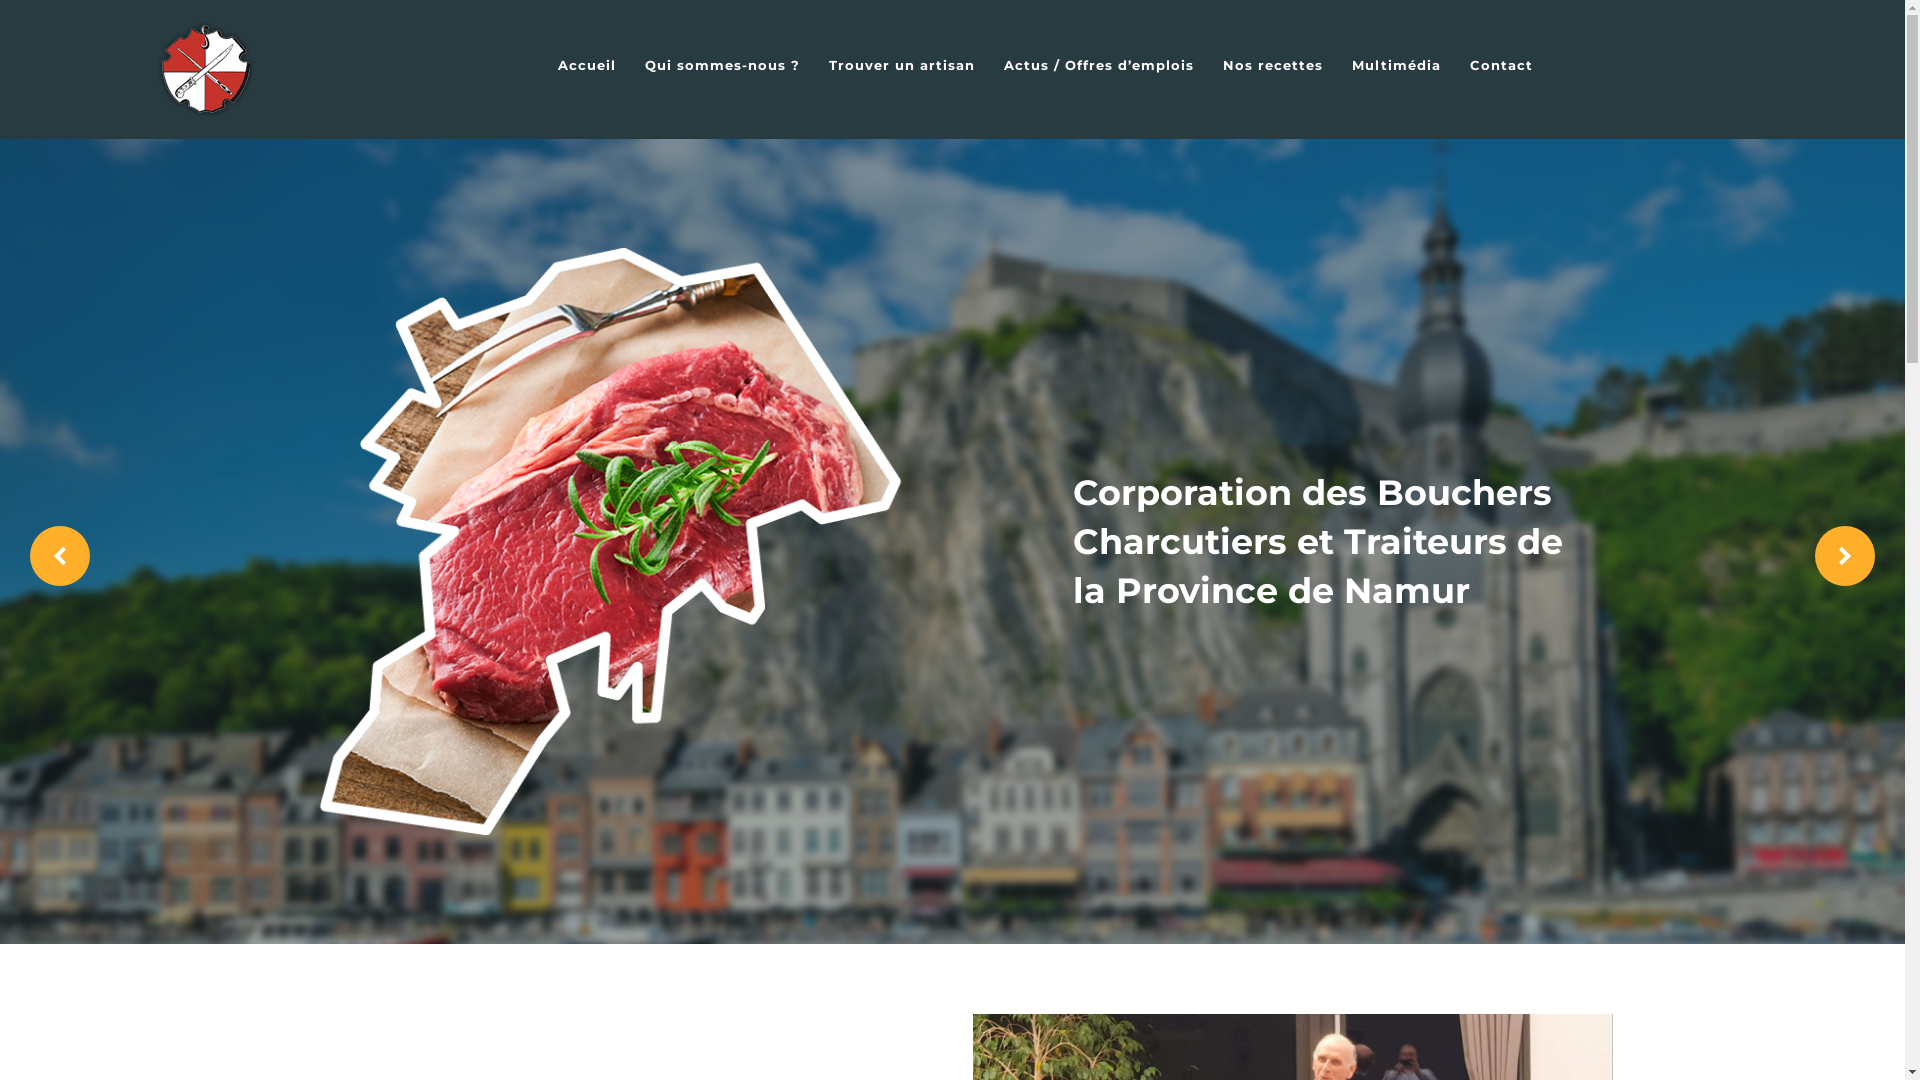 The image size is (1920, 1080). Describe the element at coordinates (206, 70) in the screenshot. I see `logo-corporation` at that location.